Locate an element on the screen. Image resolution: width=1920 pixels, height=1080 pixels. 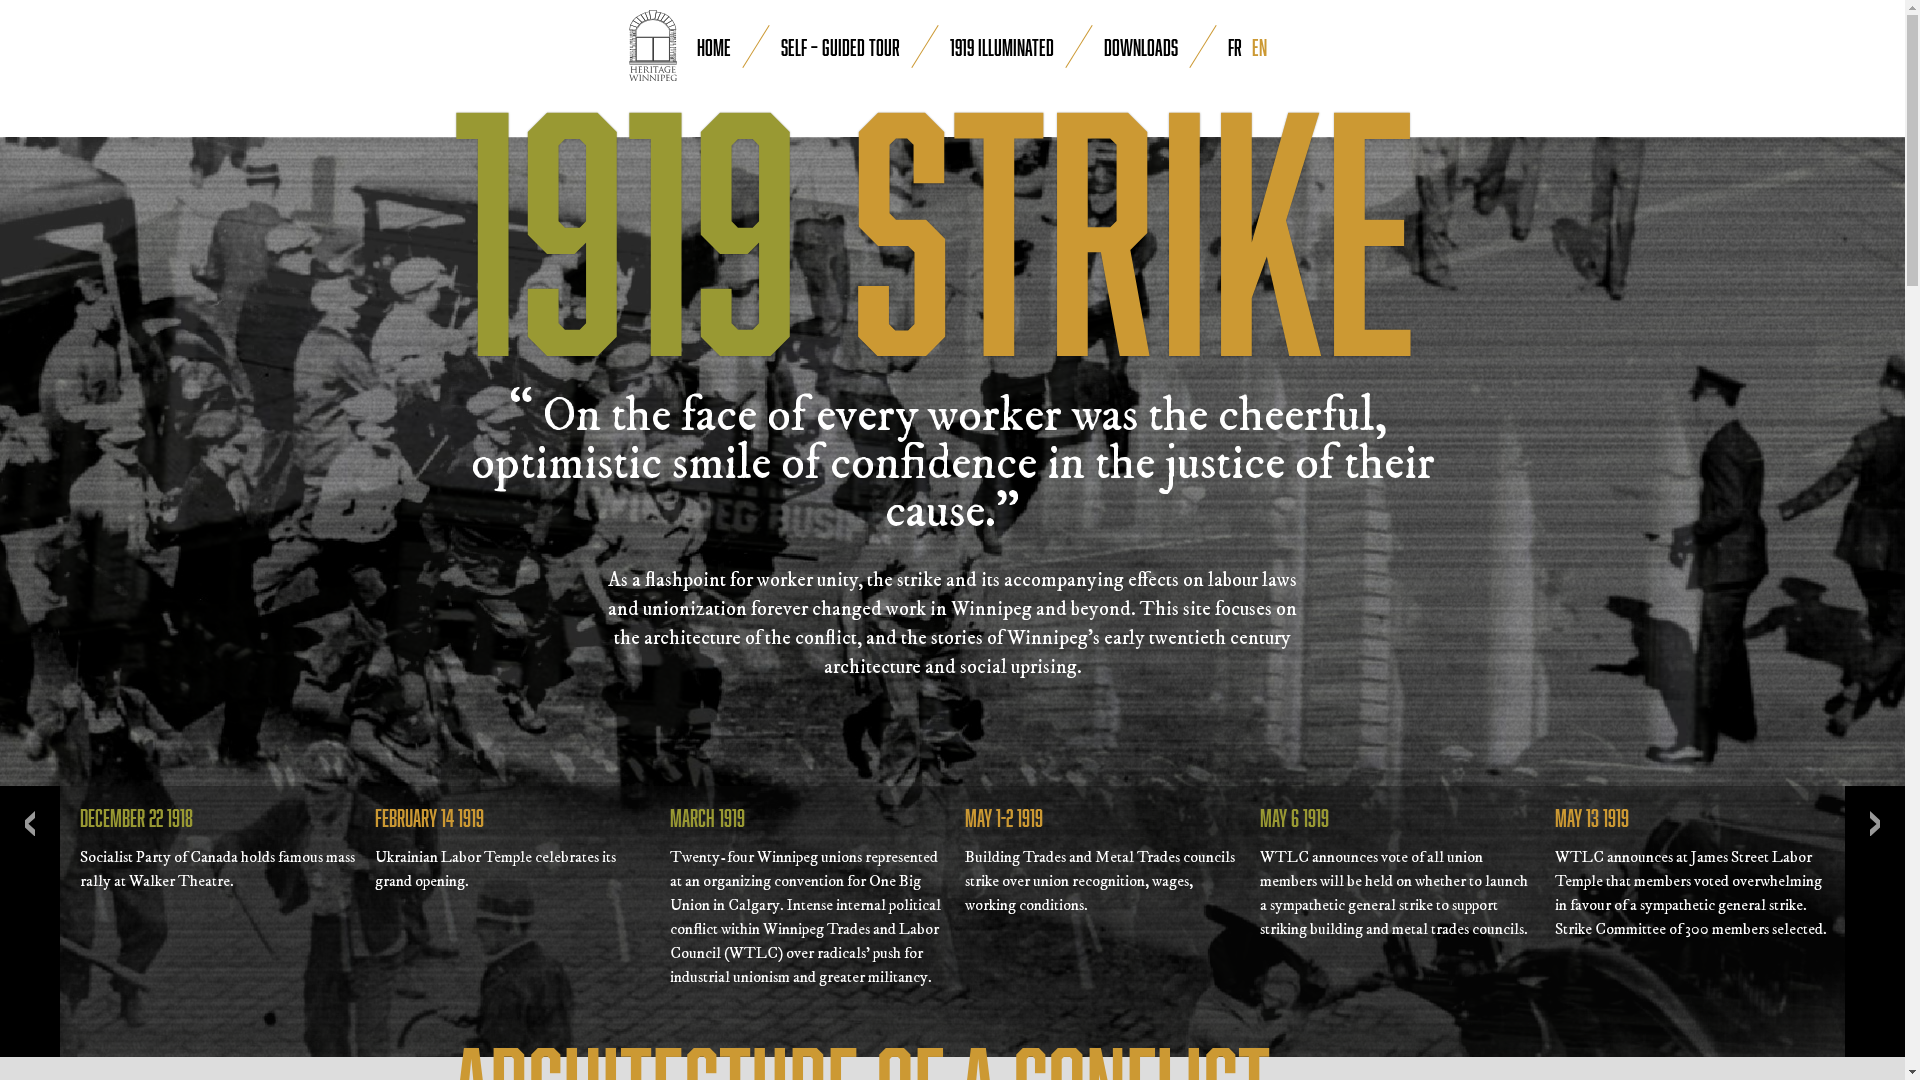
Home is located at coordinates (713, 47).